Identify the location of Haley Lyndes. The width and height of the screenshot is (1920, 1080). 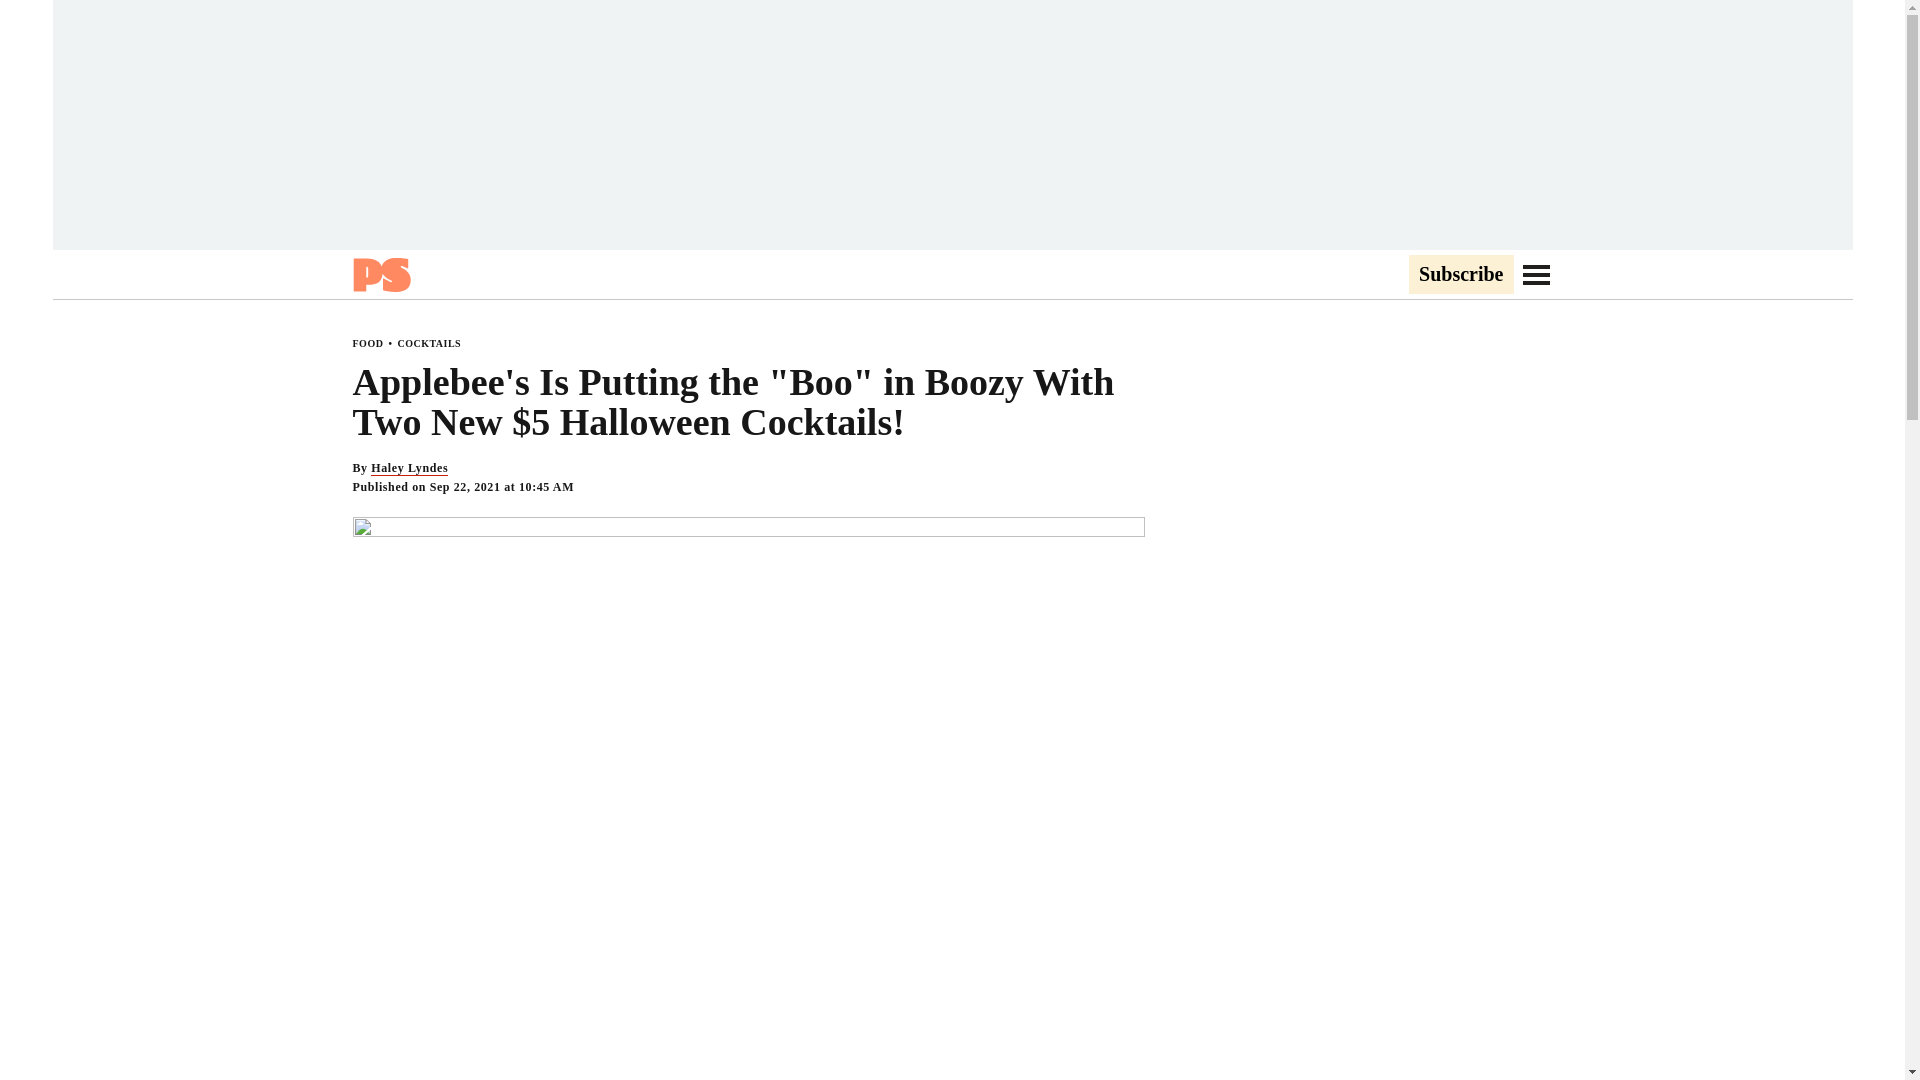
(408, 468).